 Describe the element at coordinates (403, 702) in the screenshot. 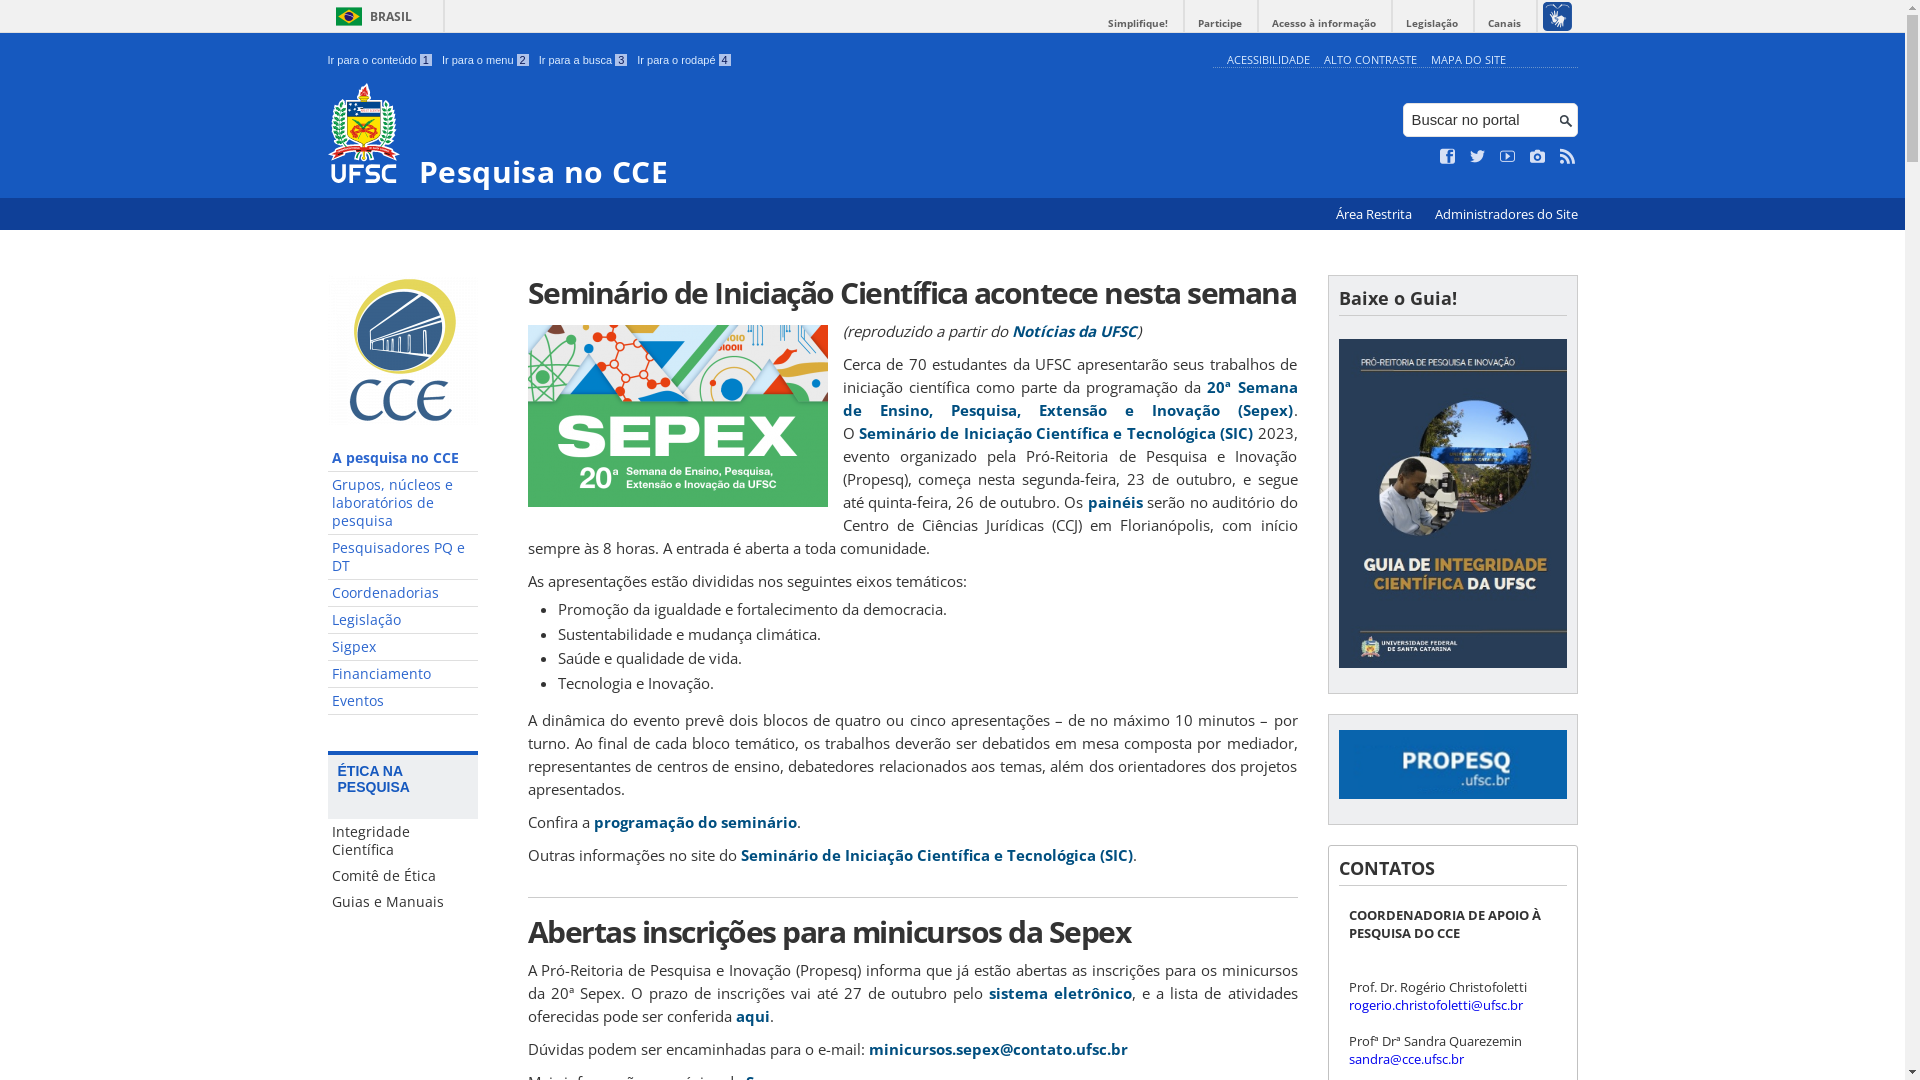

I see `Eventos` at that location.